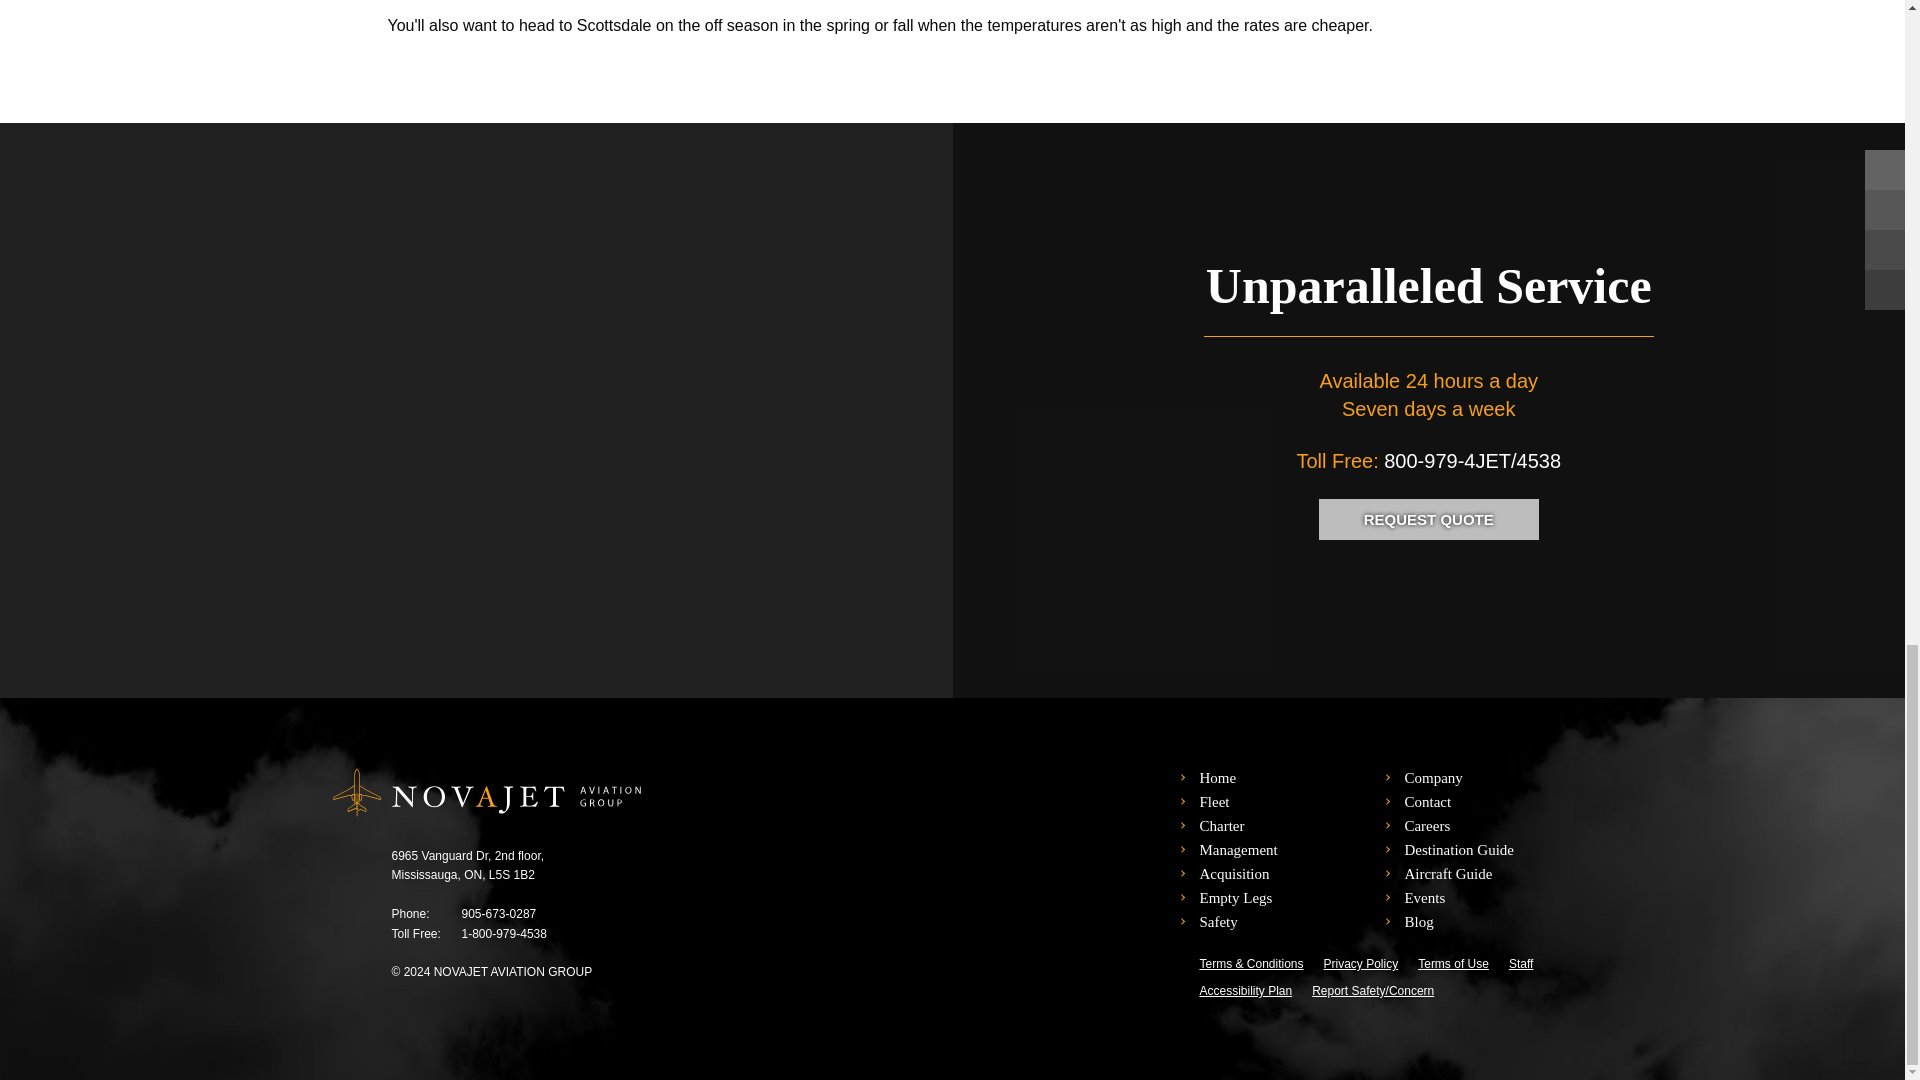  I want to click on Careers, so click(1426, 825).